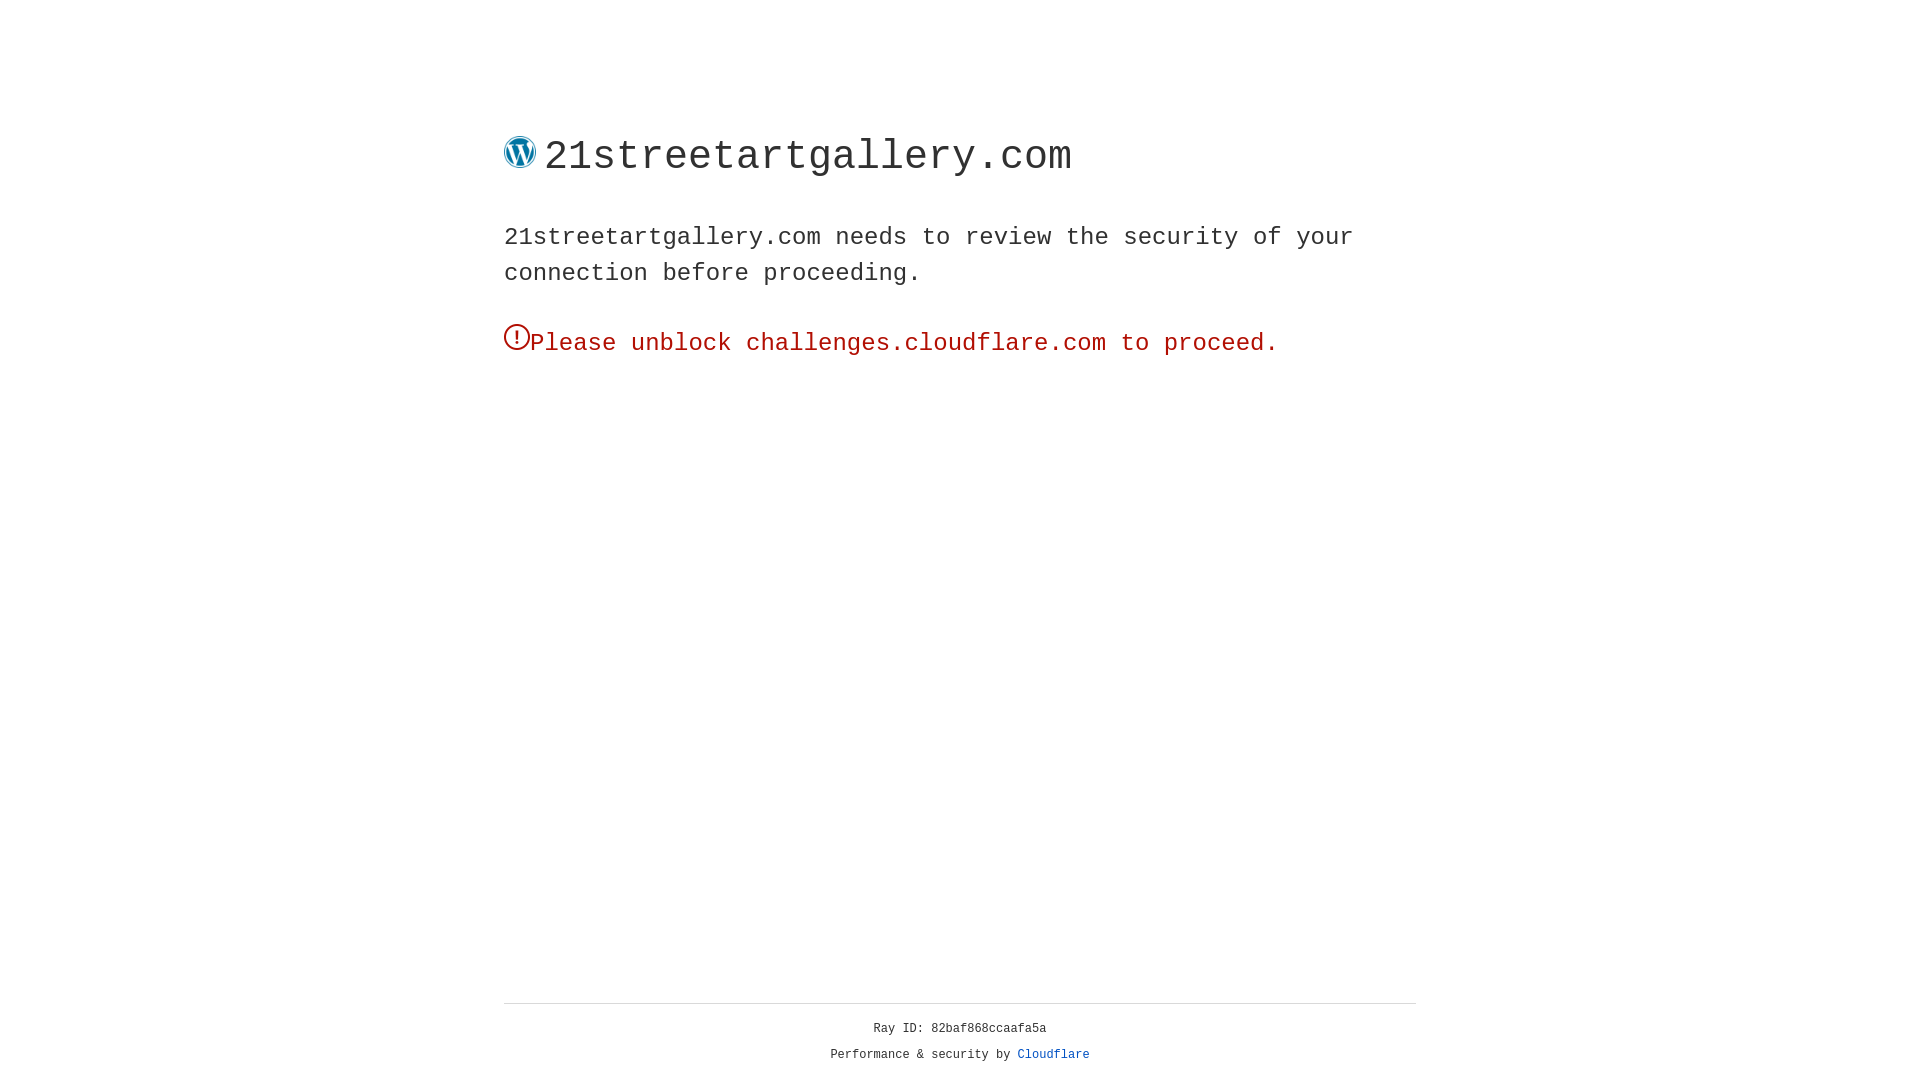 The height and width of the screenshot is (1080, 1920). What do you see at coordinates (219, 194) in the screenshot?
I see `Cloudflare` at bounding box center [219, 194].